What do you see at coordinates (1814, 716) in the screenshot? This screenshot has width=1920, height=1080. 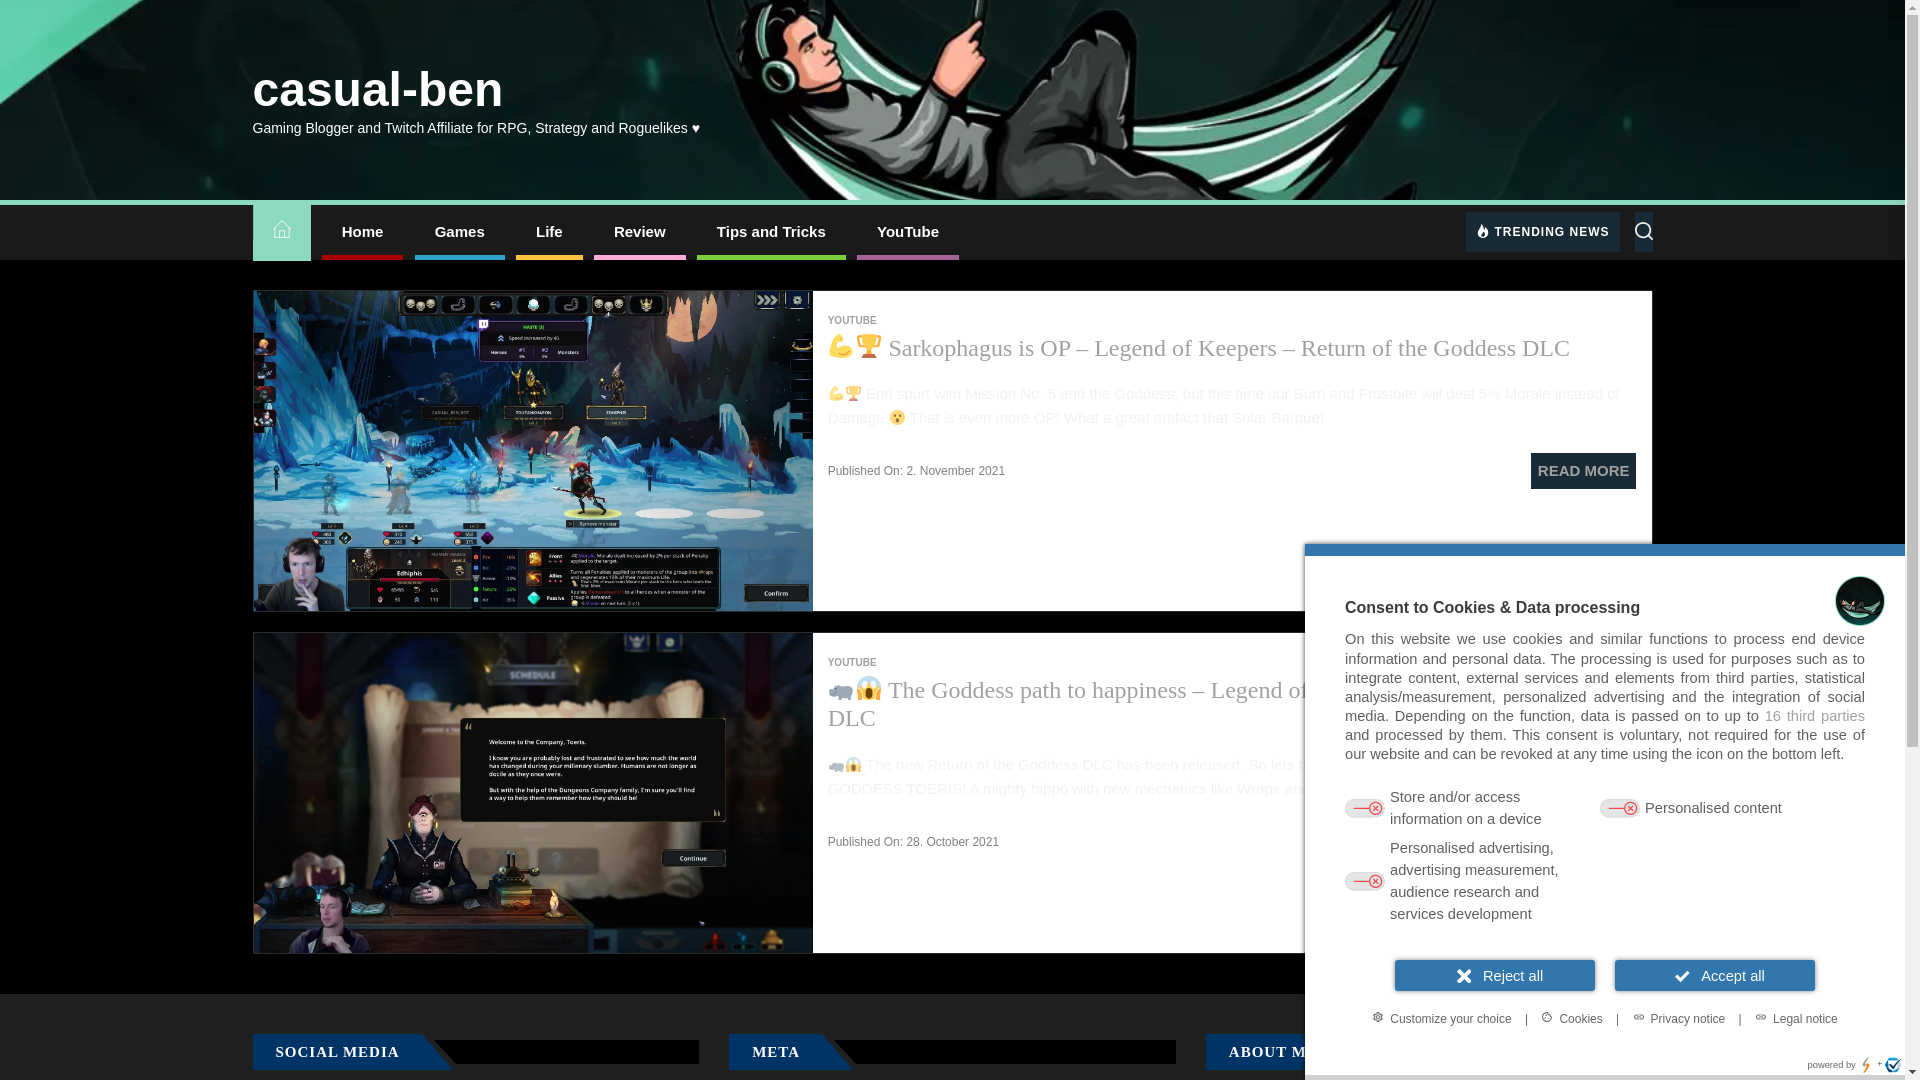 I see `16 third parties` at bounding box center [1814, 716].